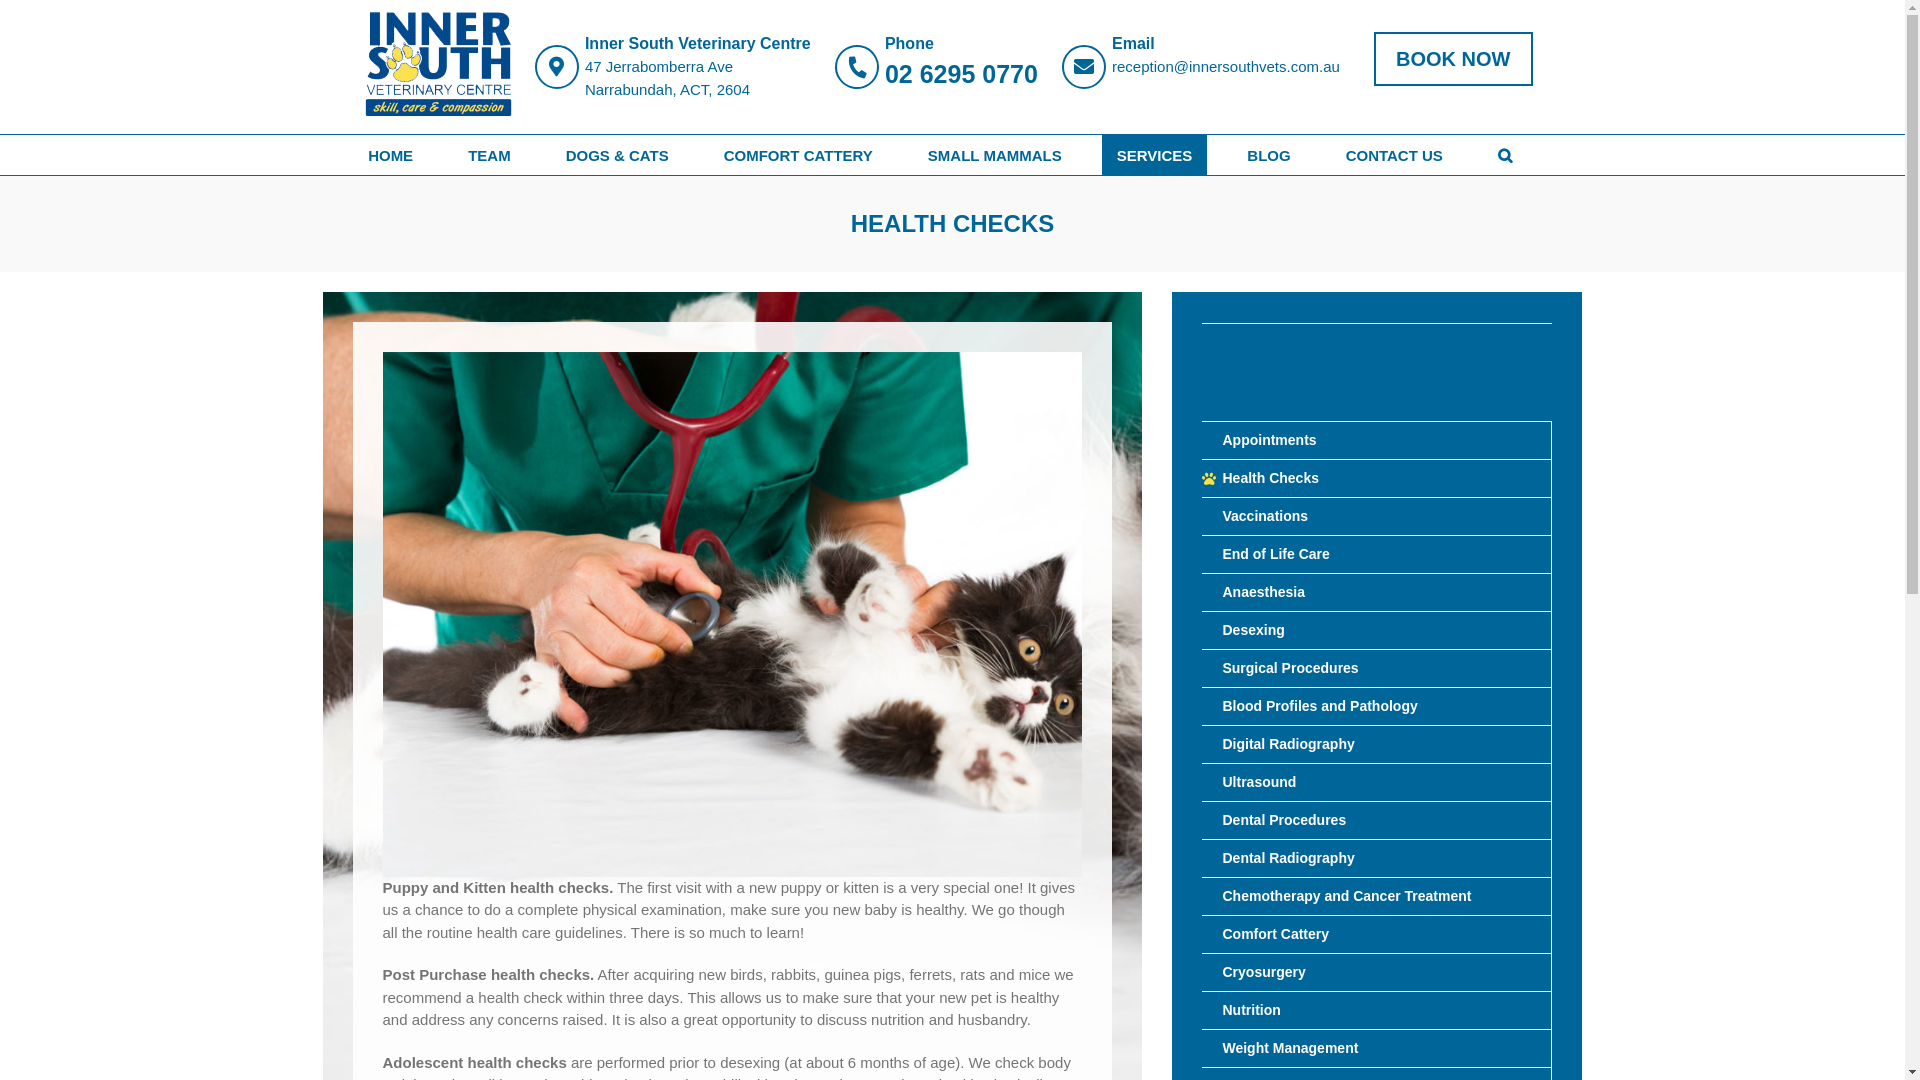 The image size is (1920, 1080). What do you see at coordinates (1376, 859) in the screenshot?
I see `Dental Radiography` at bounding box center [1376, 859].